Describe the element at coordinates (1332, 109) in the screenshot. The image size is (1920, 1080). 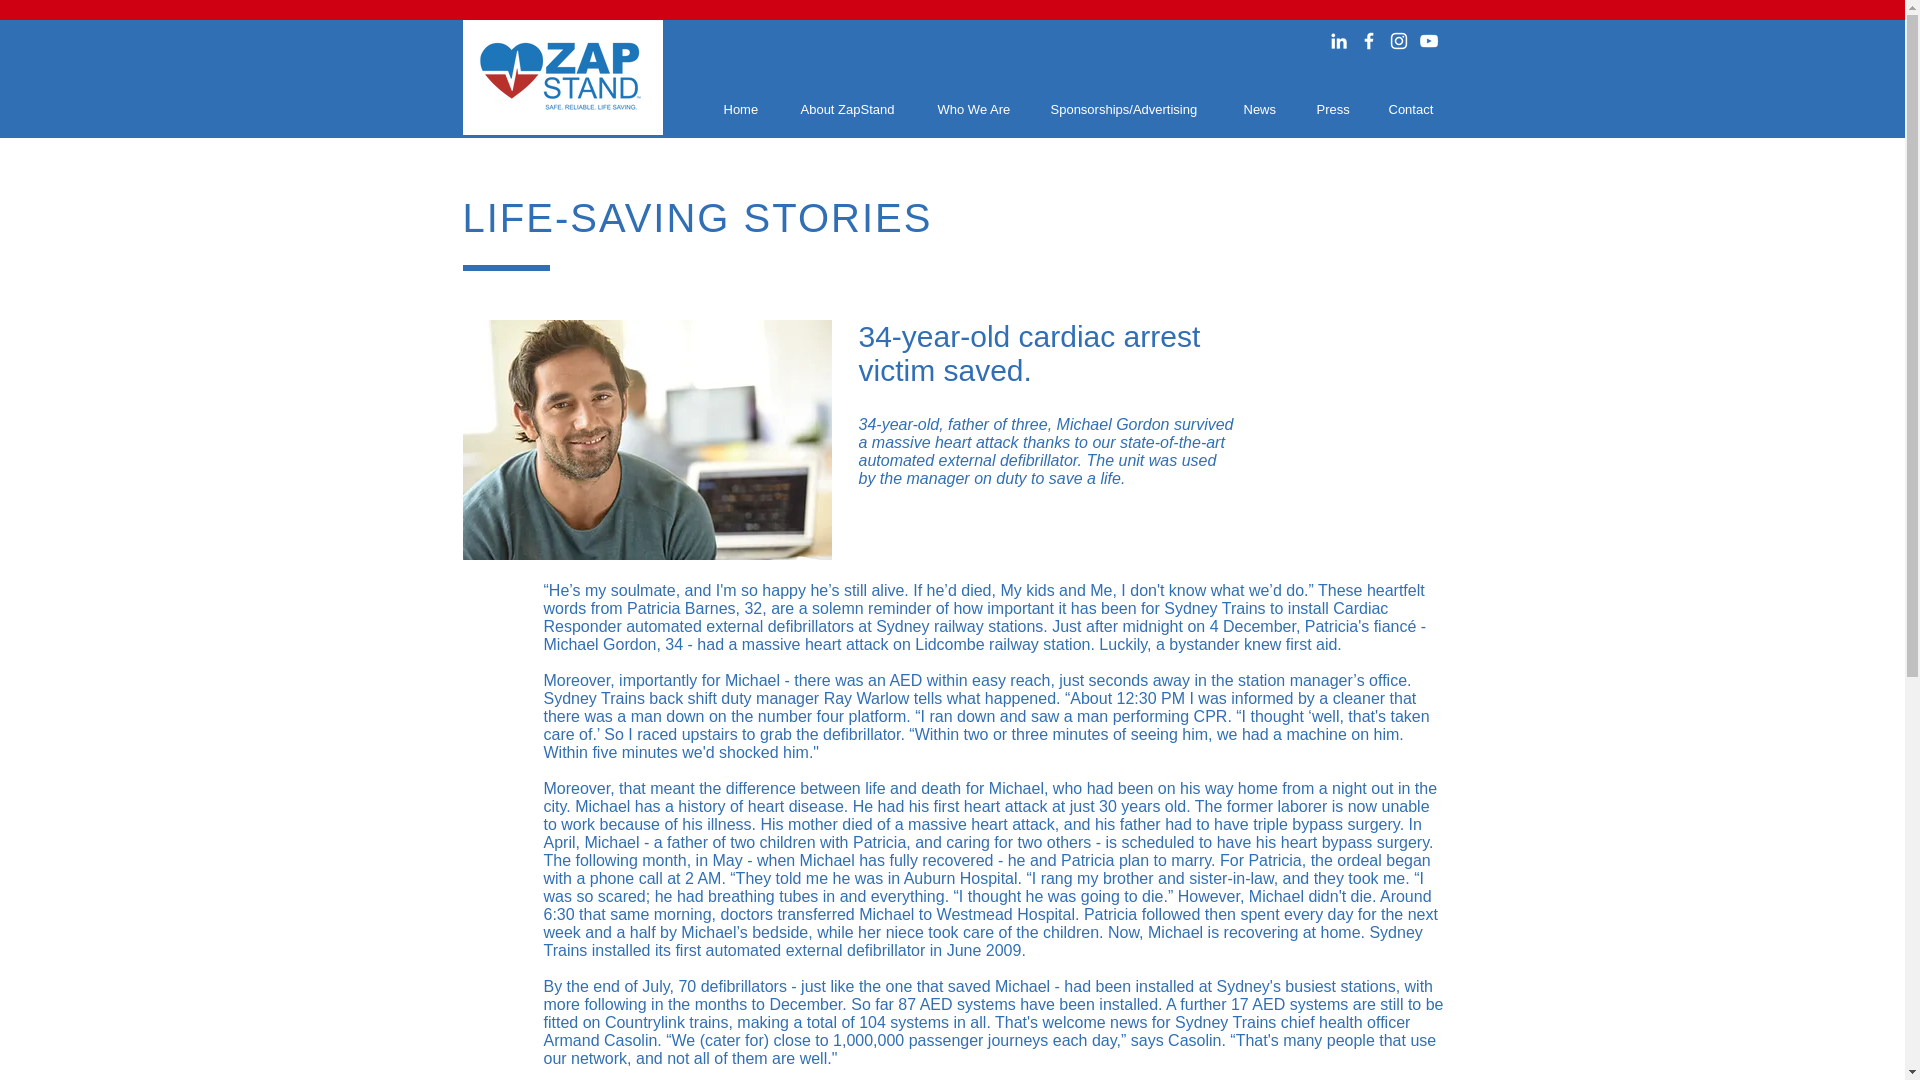
I see `Press` at that location.